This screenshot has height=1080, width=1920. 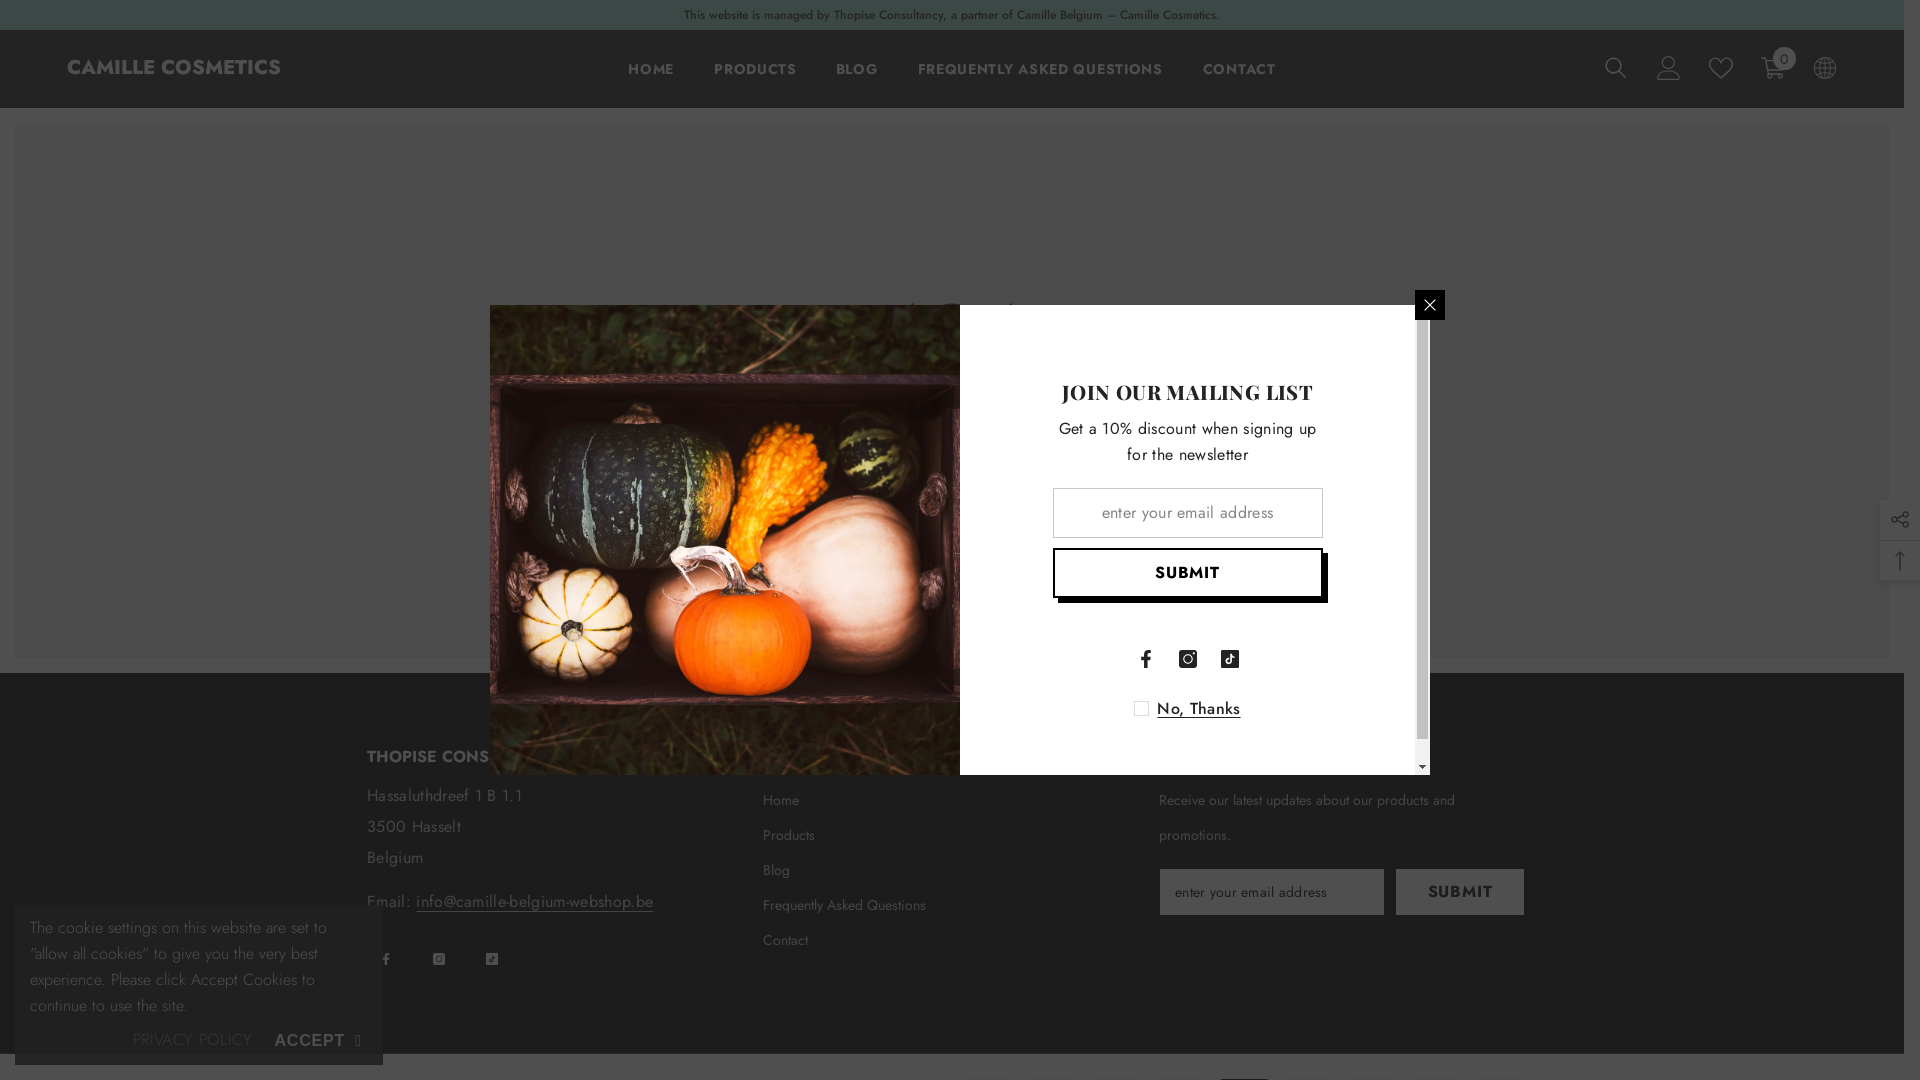 I want to click on Wish Lists, so click(x=1721, y=68).